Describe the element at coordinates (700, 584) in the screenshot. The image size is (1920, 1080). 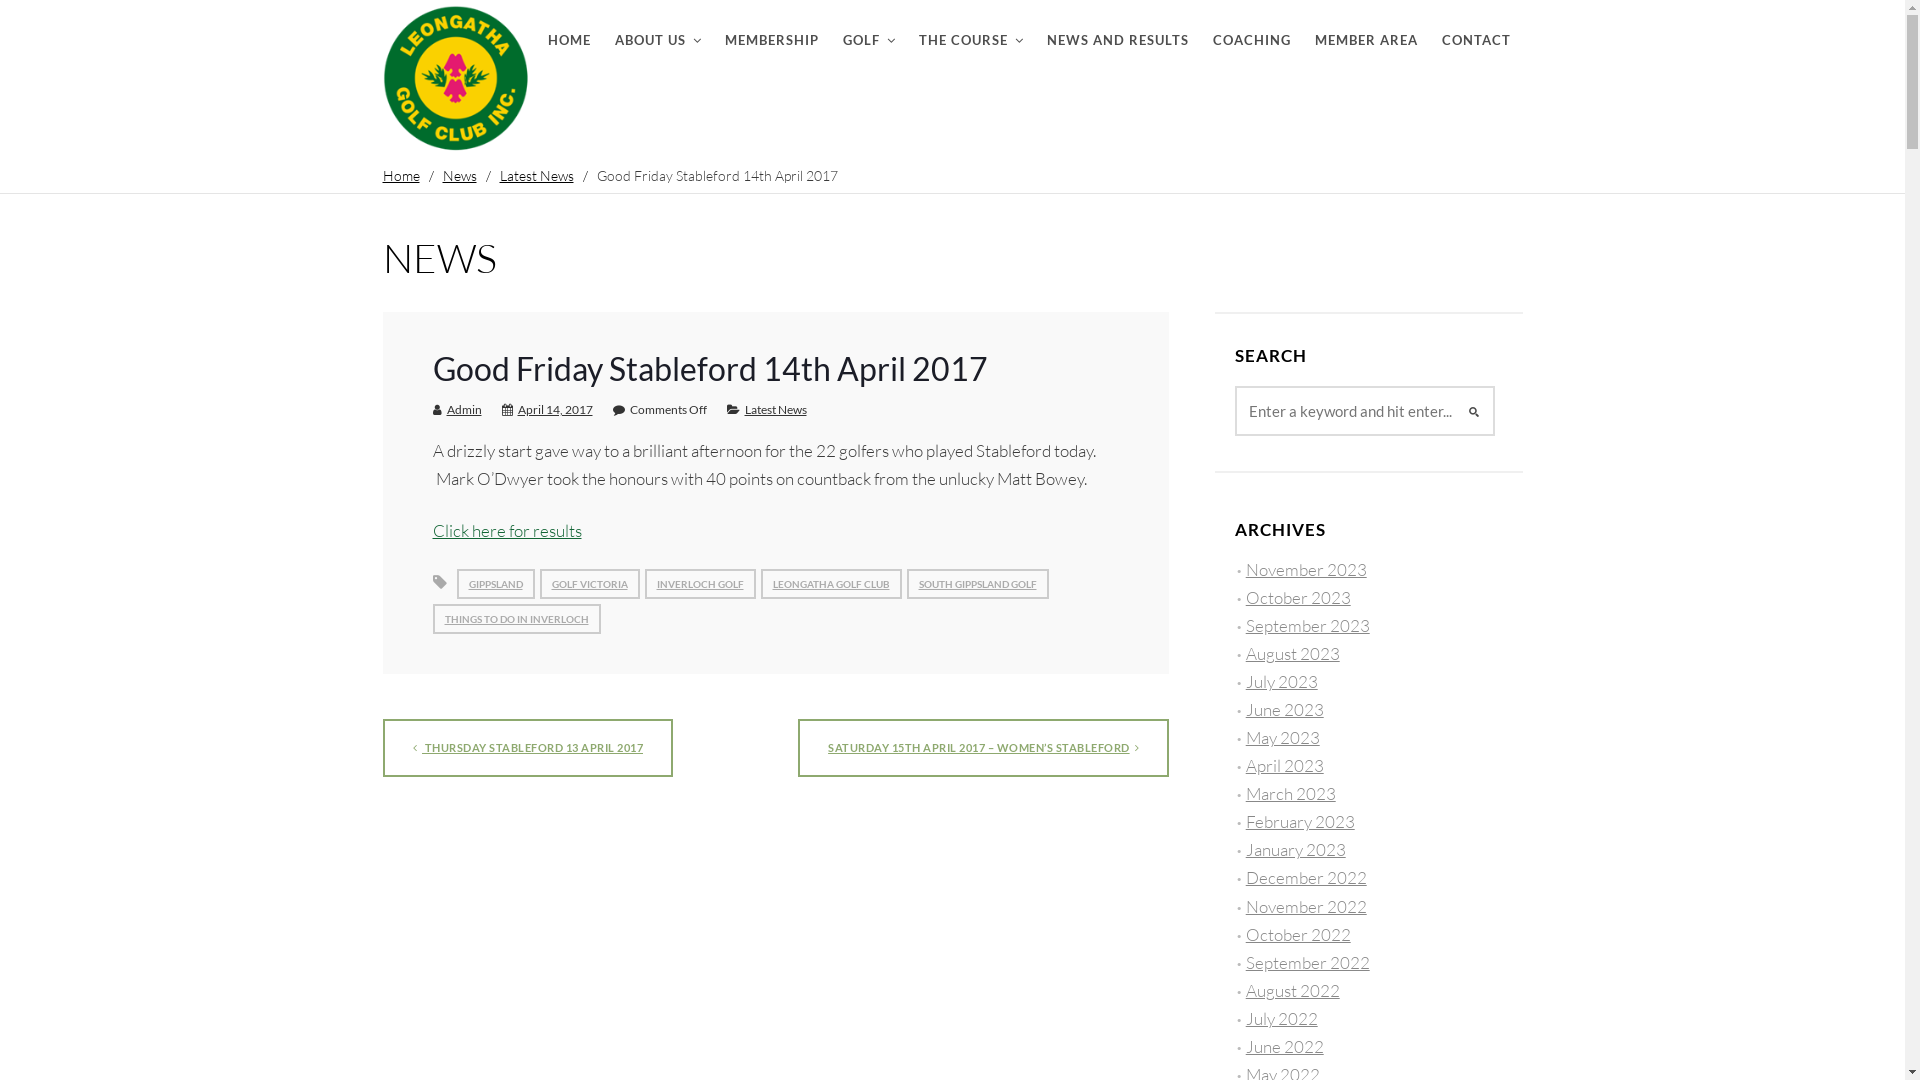
I see `INVERLOCH GOLF` at that location.